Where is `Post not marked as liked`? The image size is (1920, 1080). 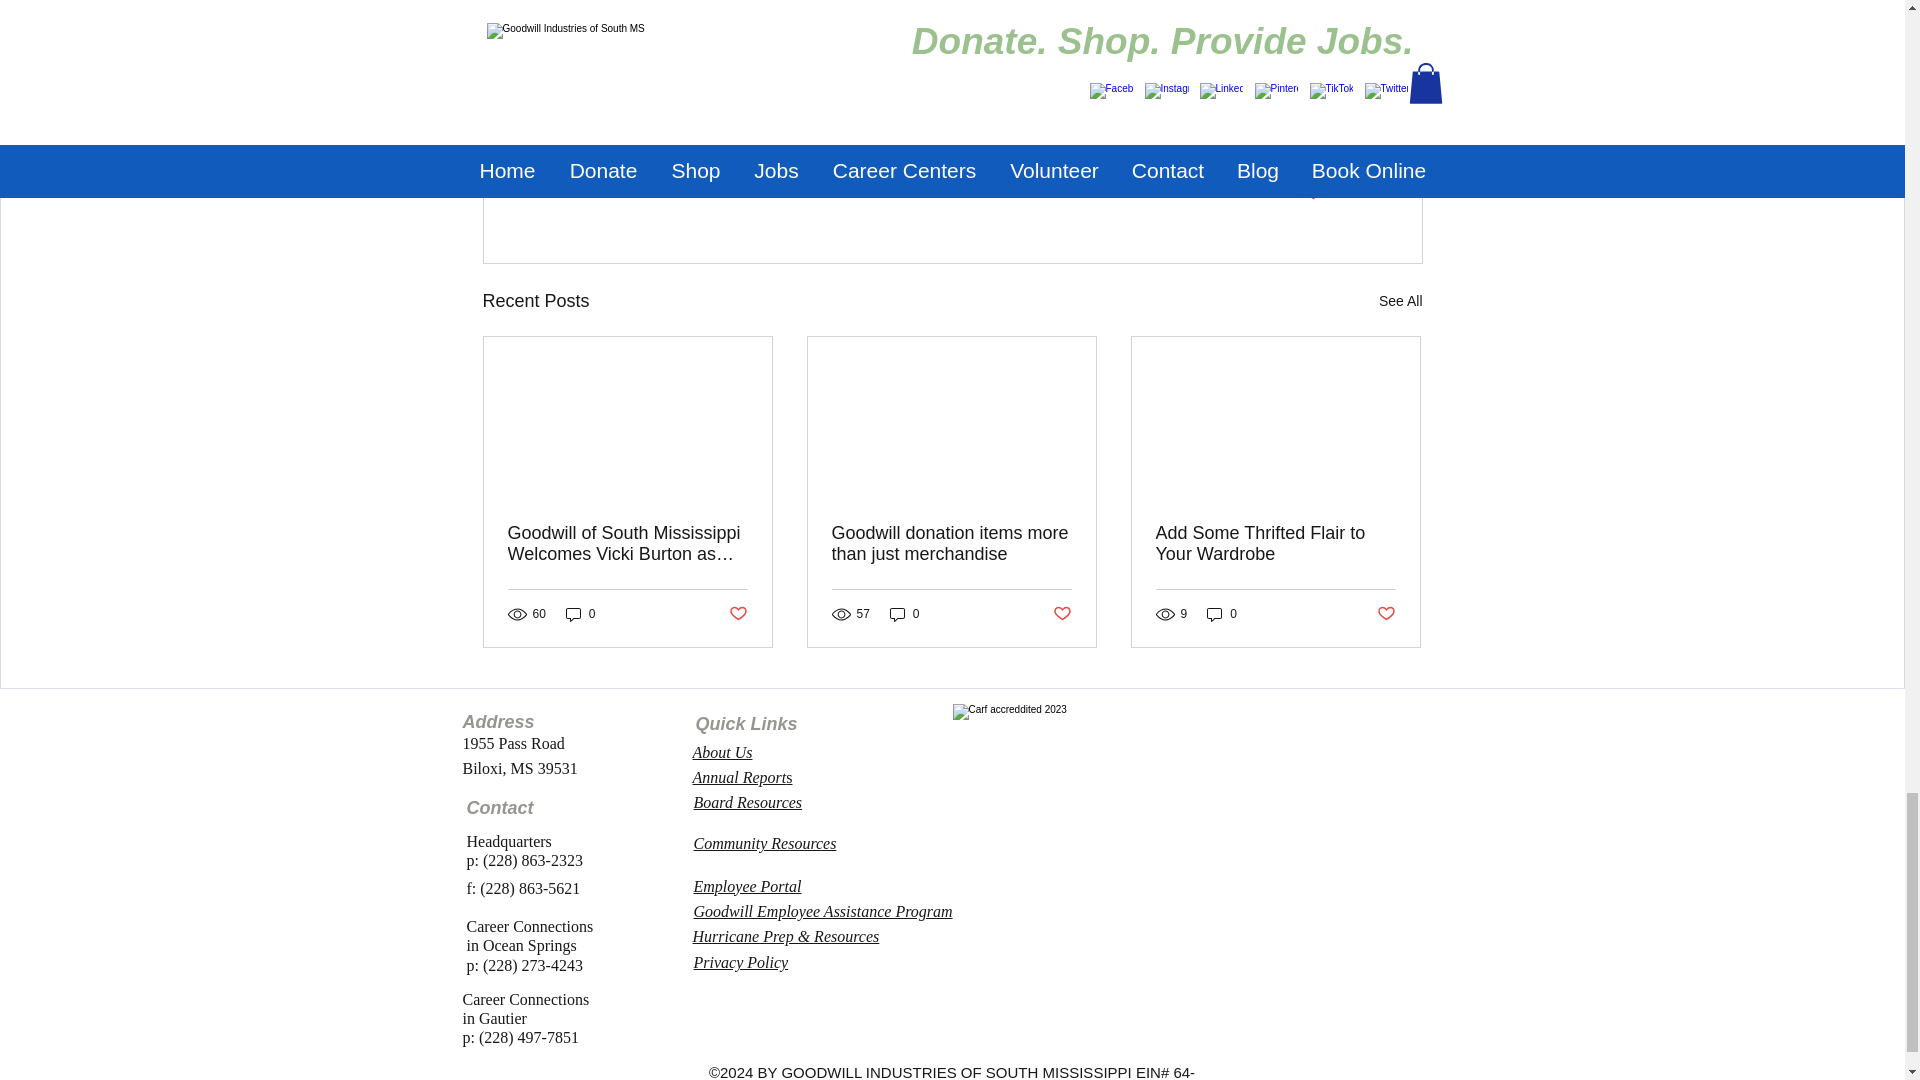 Post not marked as liked is located at coordinates (1306, 192).